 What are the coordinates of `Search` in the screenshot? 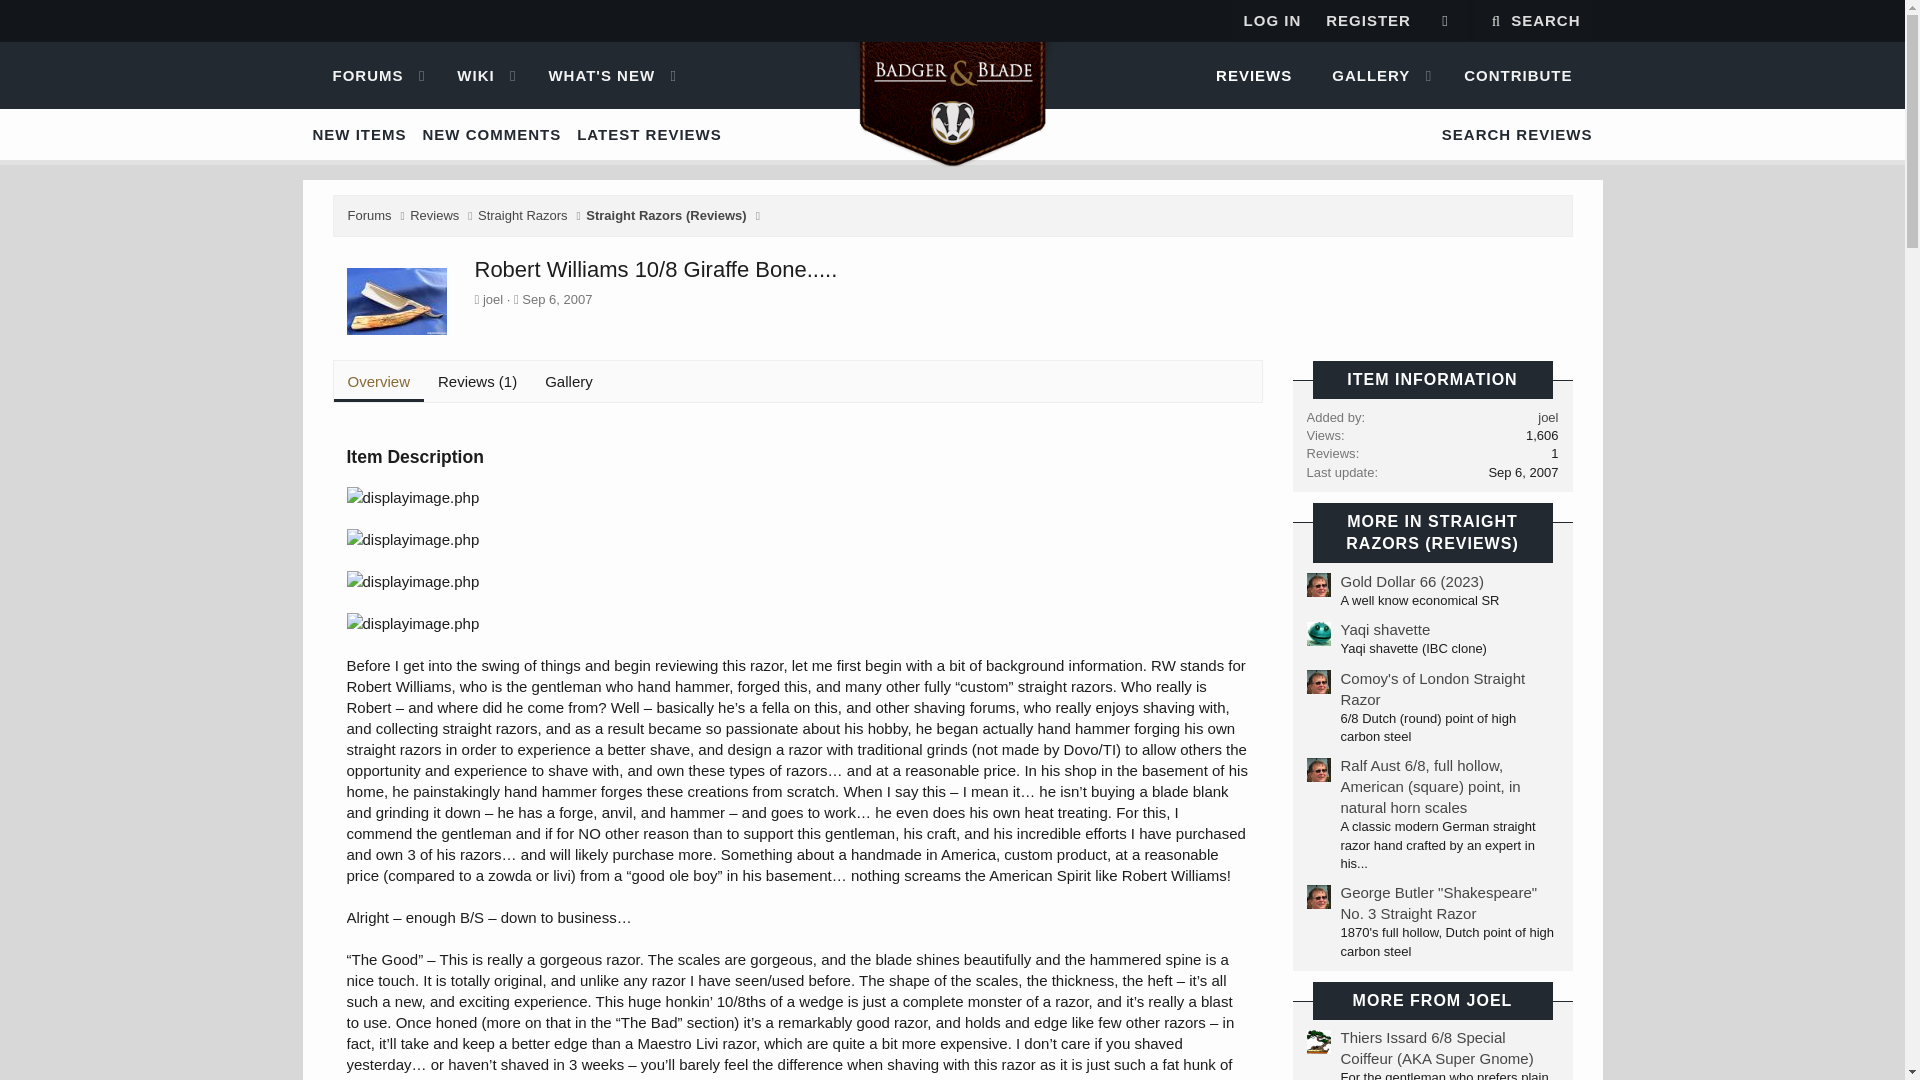 It's located at (467, 76).